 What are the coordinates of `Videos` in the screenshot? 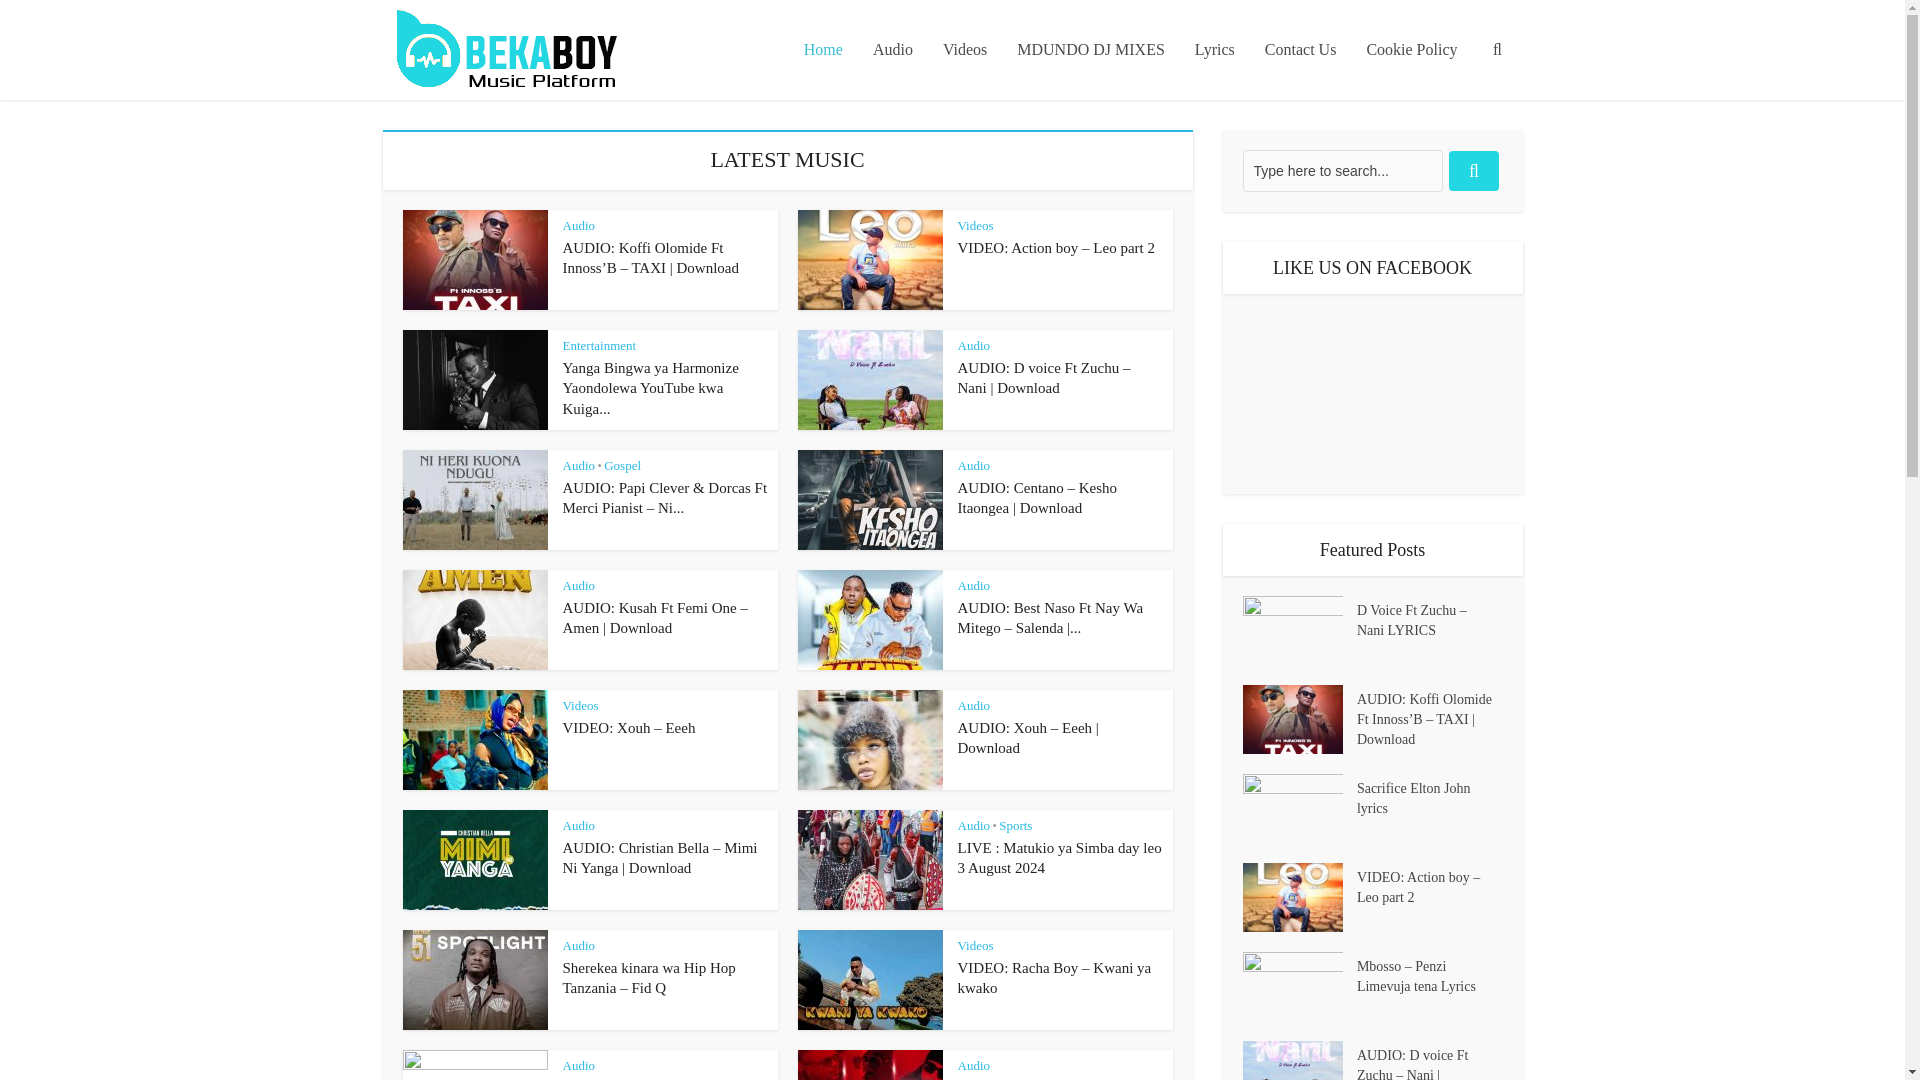 It's located at (580, 704).